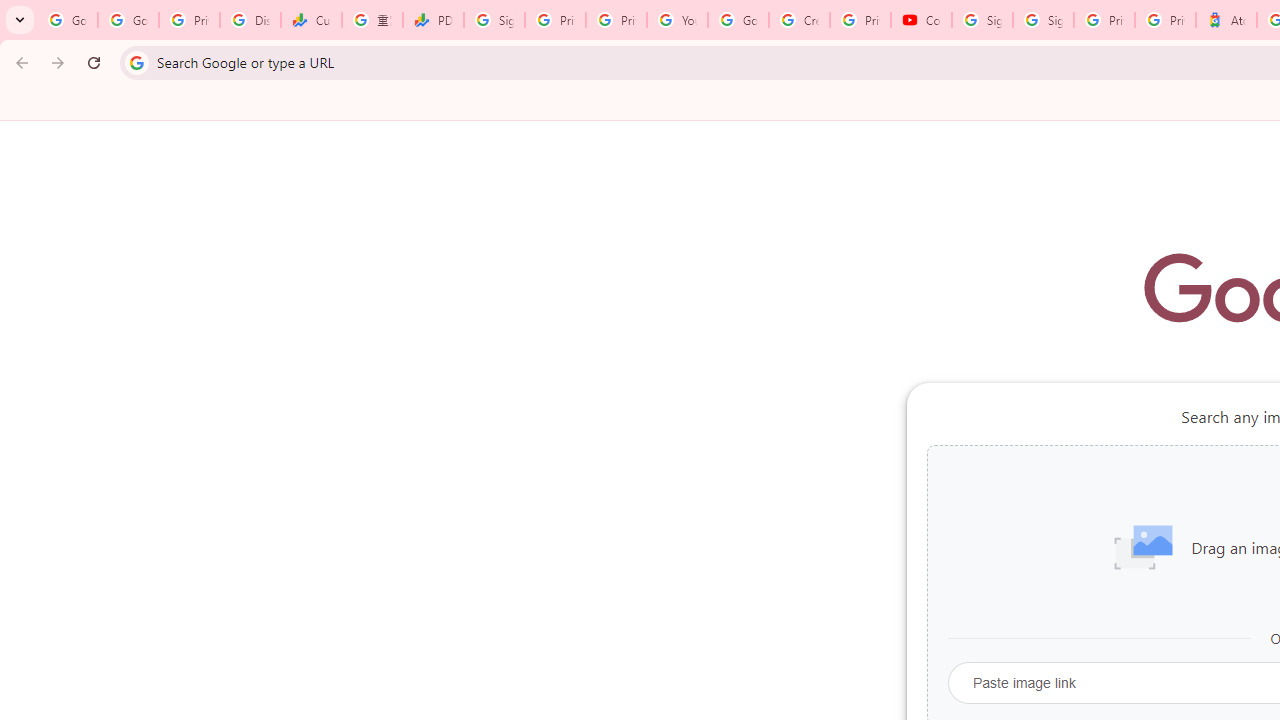 The width and height of the screenshot is (1280, 720). I want to click on Currencies - Google Finance, so click(310, 20).